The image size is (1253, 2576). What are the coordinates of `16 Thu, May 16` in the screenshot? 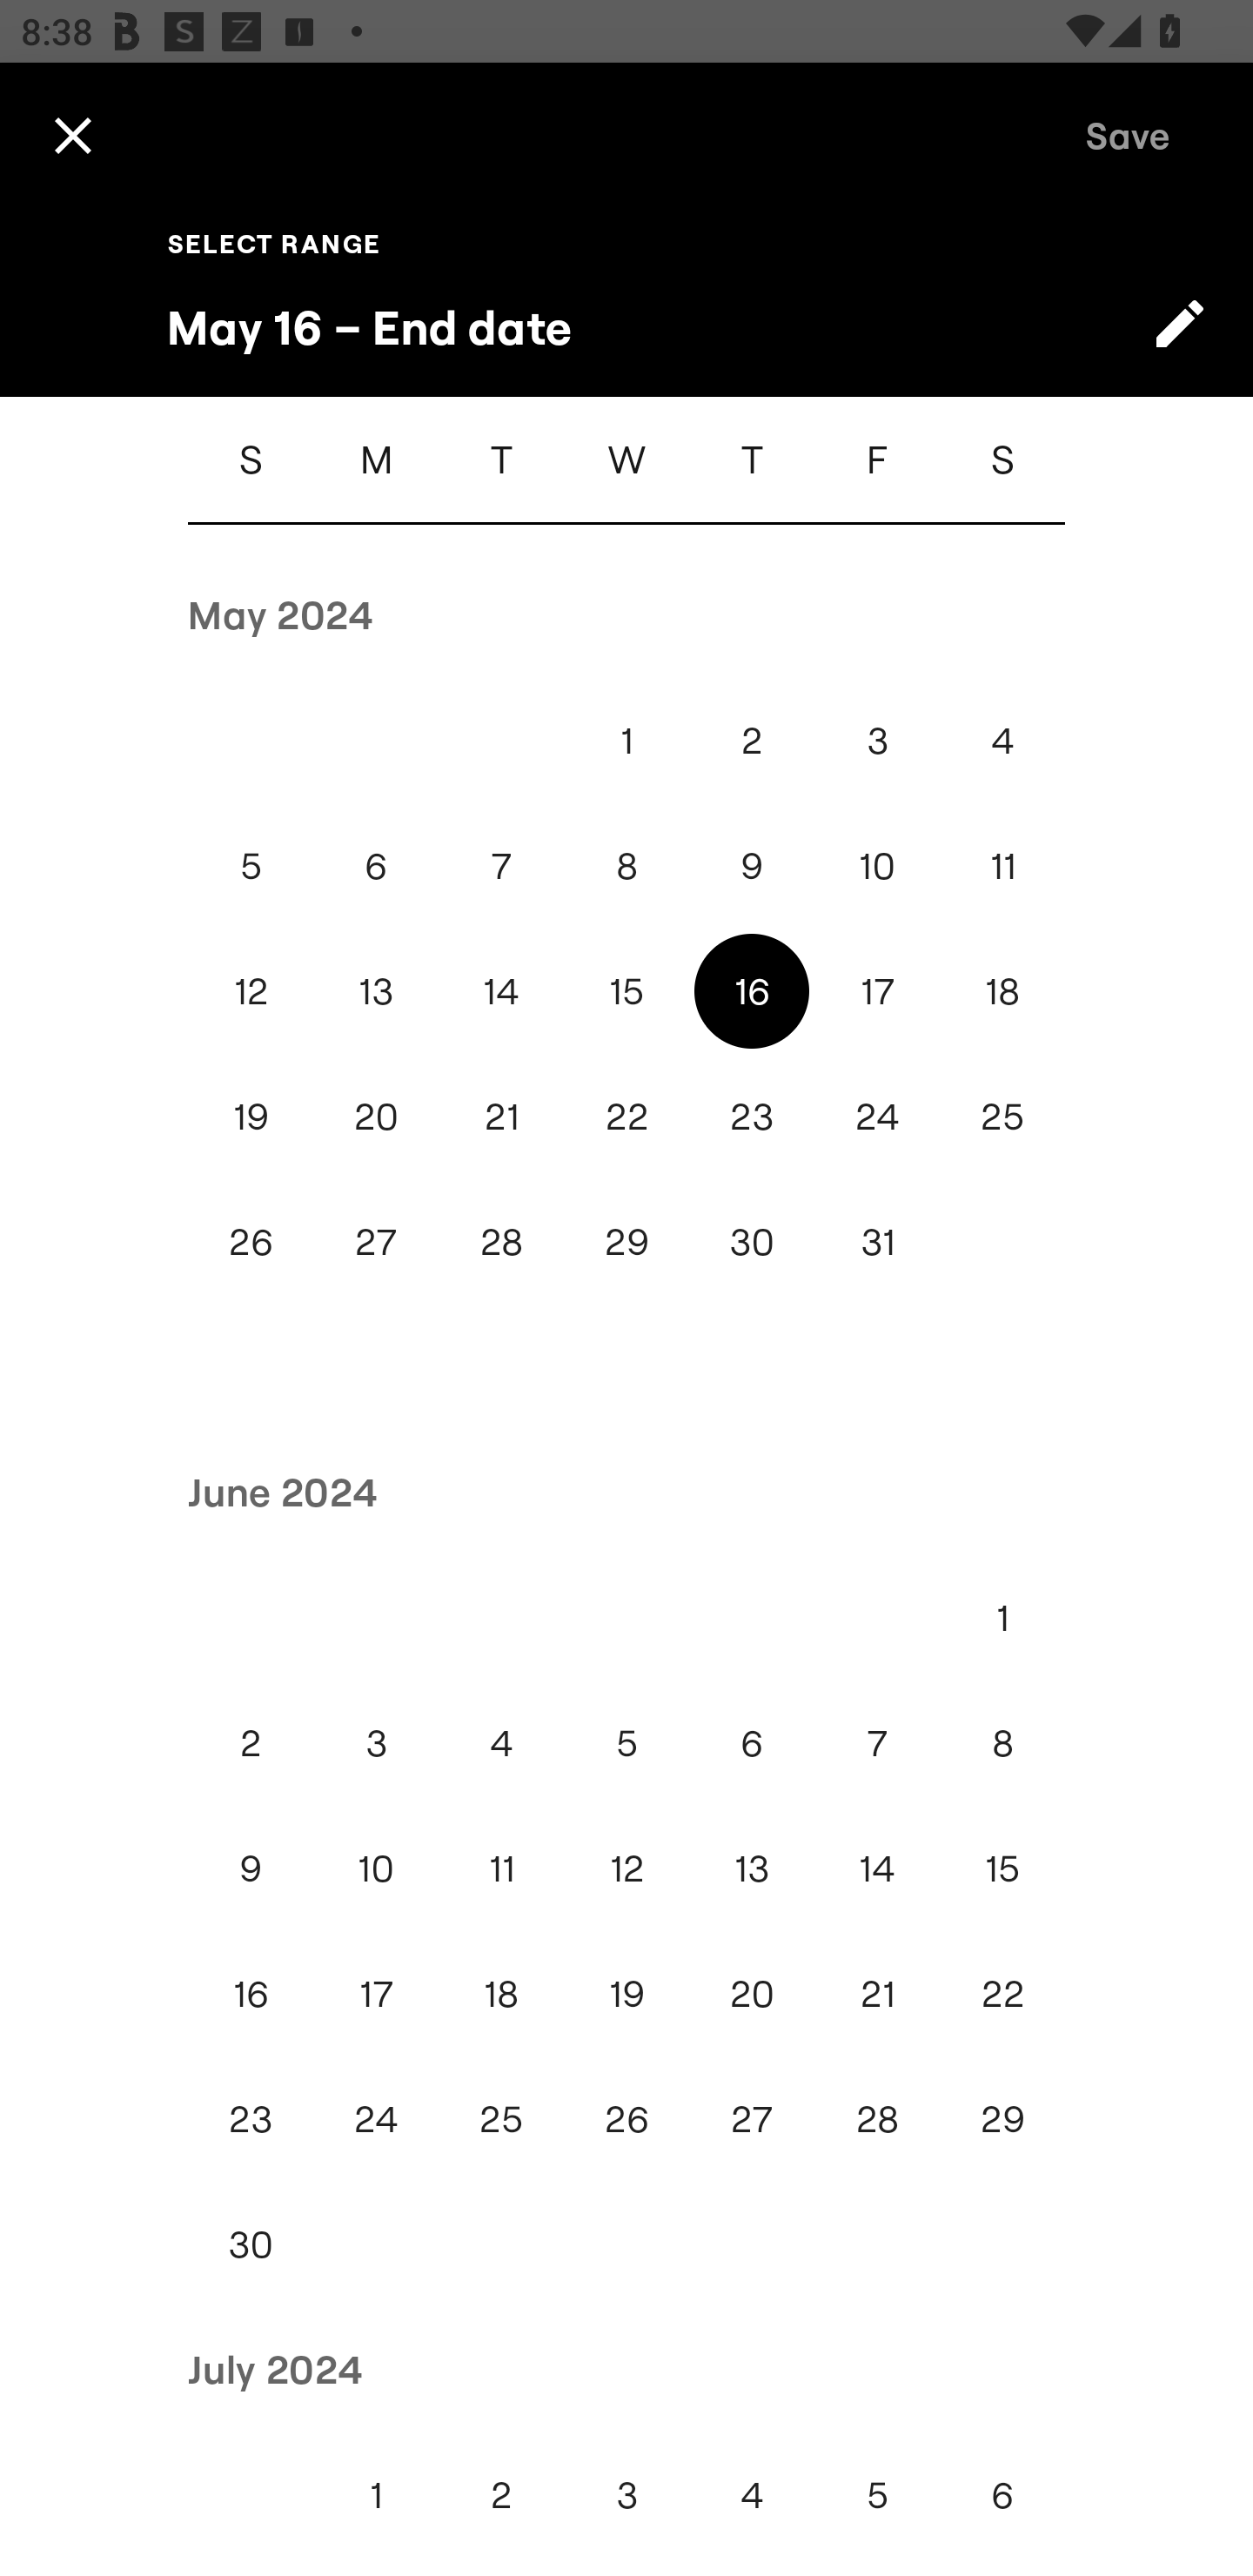 It's located at (752, 990).